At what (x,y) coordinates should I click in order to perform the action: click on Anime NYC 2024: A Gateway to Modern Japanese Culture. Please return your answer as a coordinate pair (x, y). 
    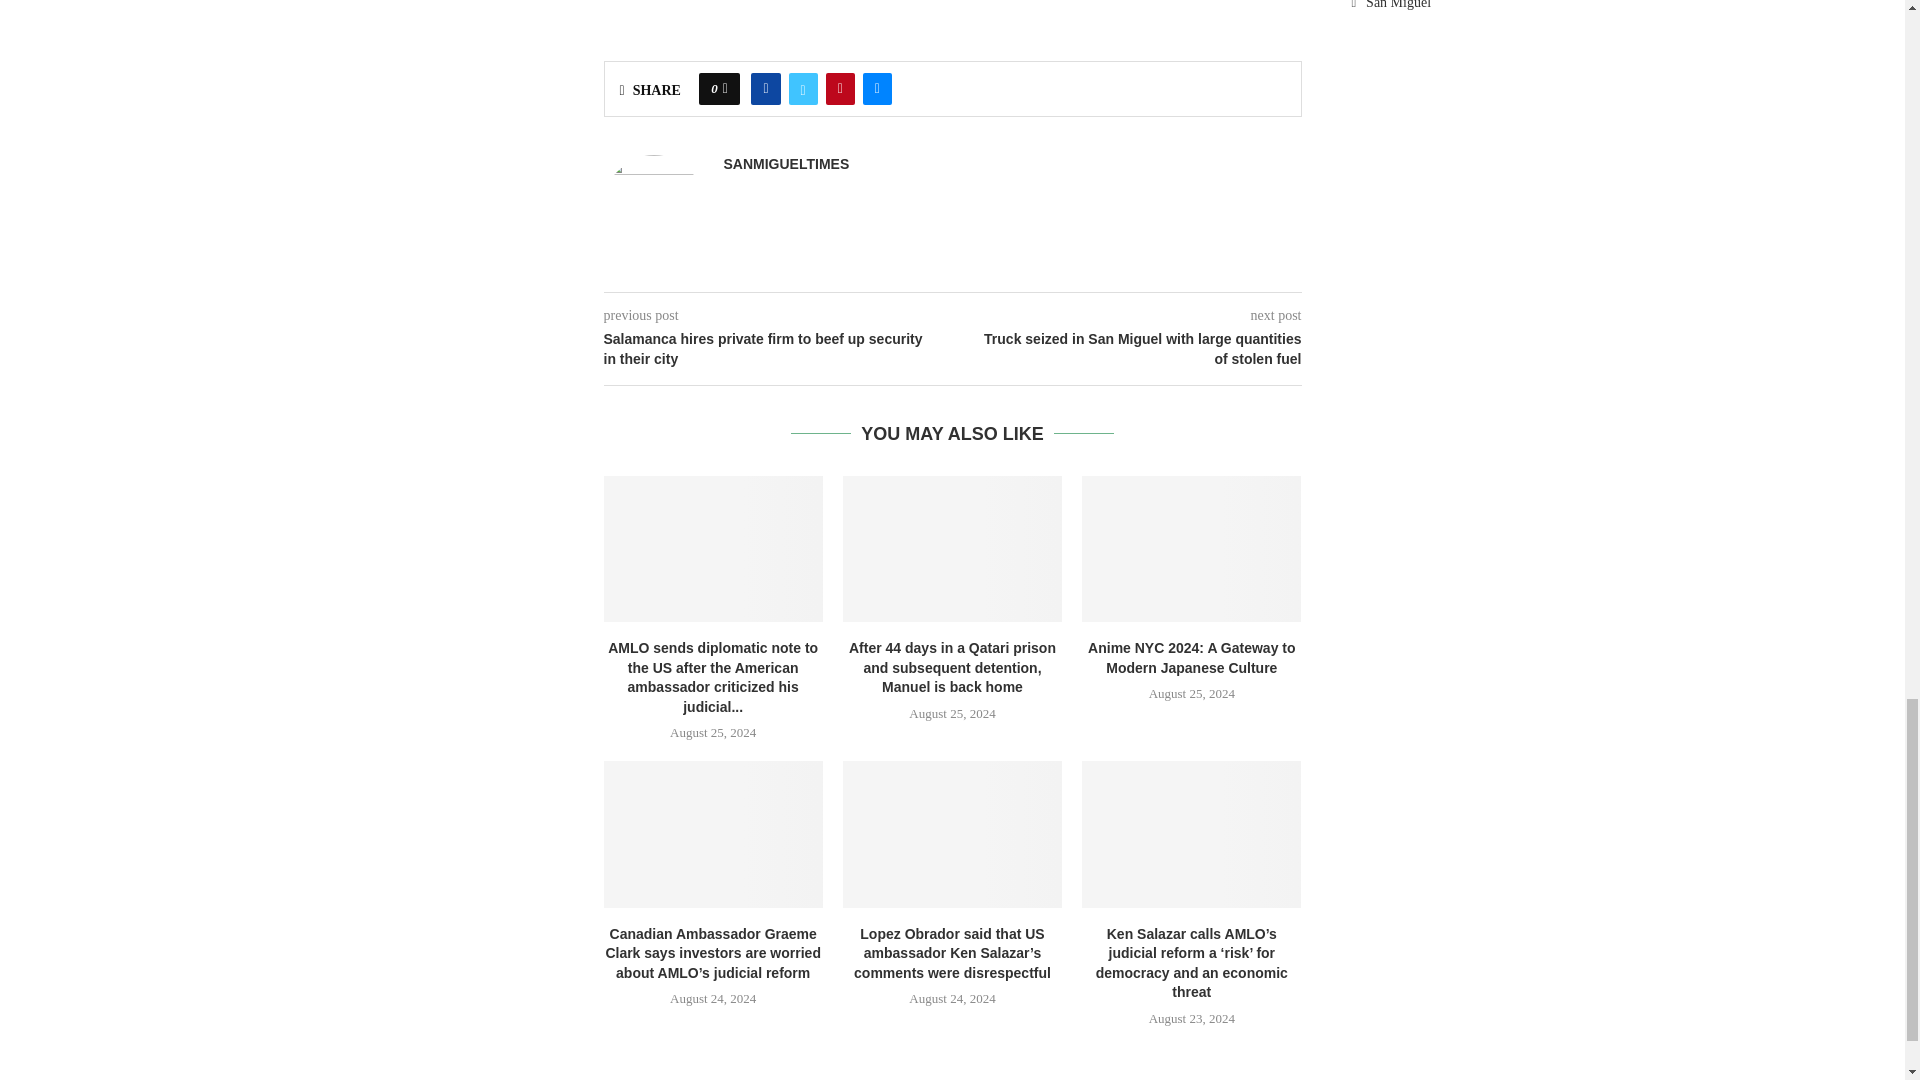
    Looking at the image, I should click on (1192, 549).